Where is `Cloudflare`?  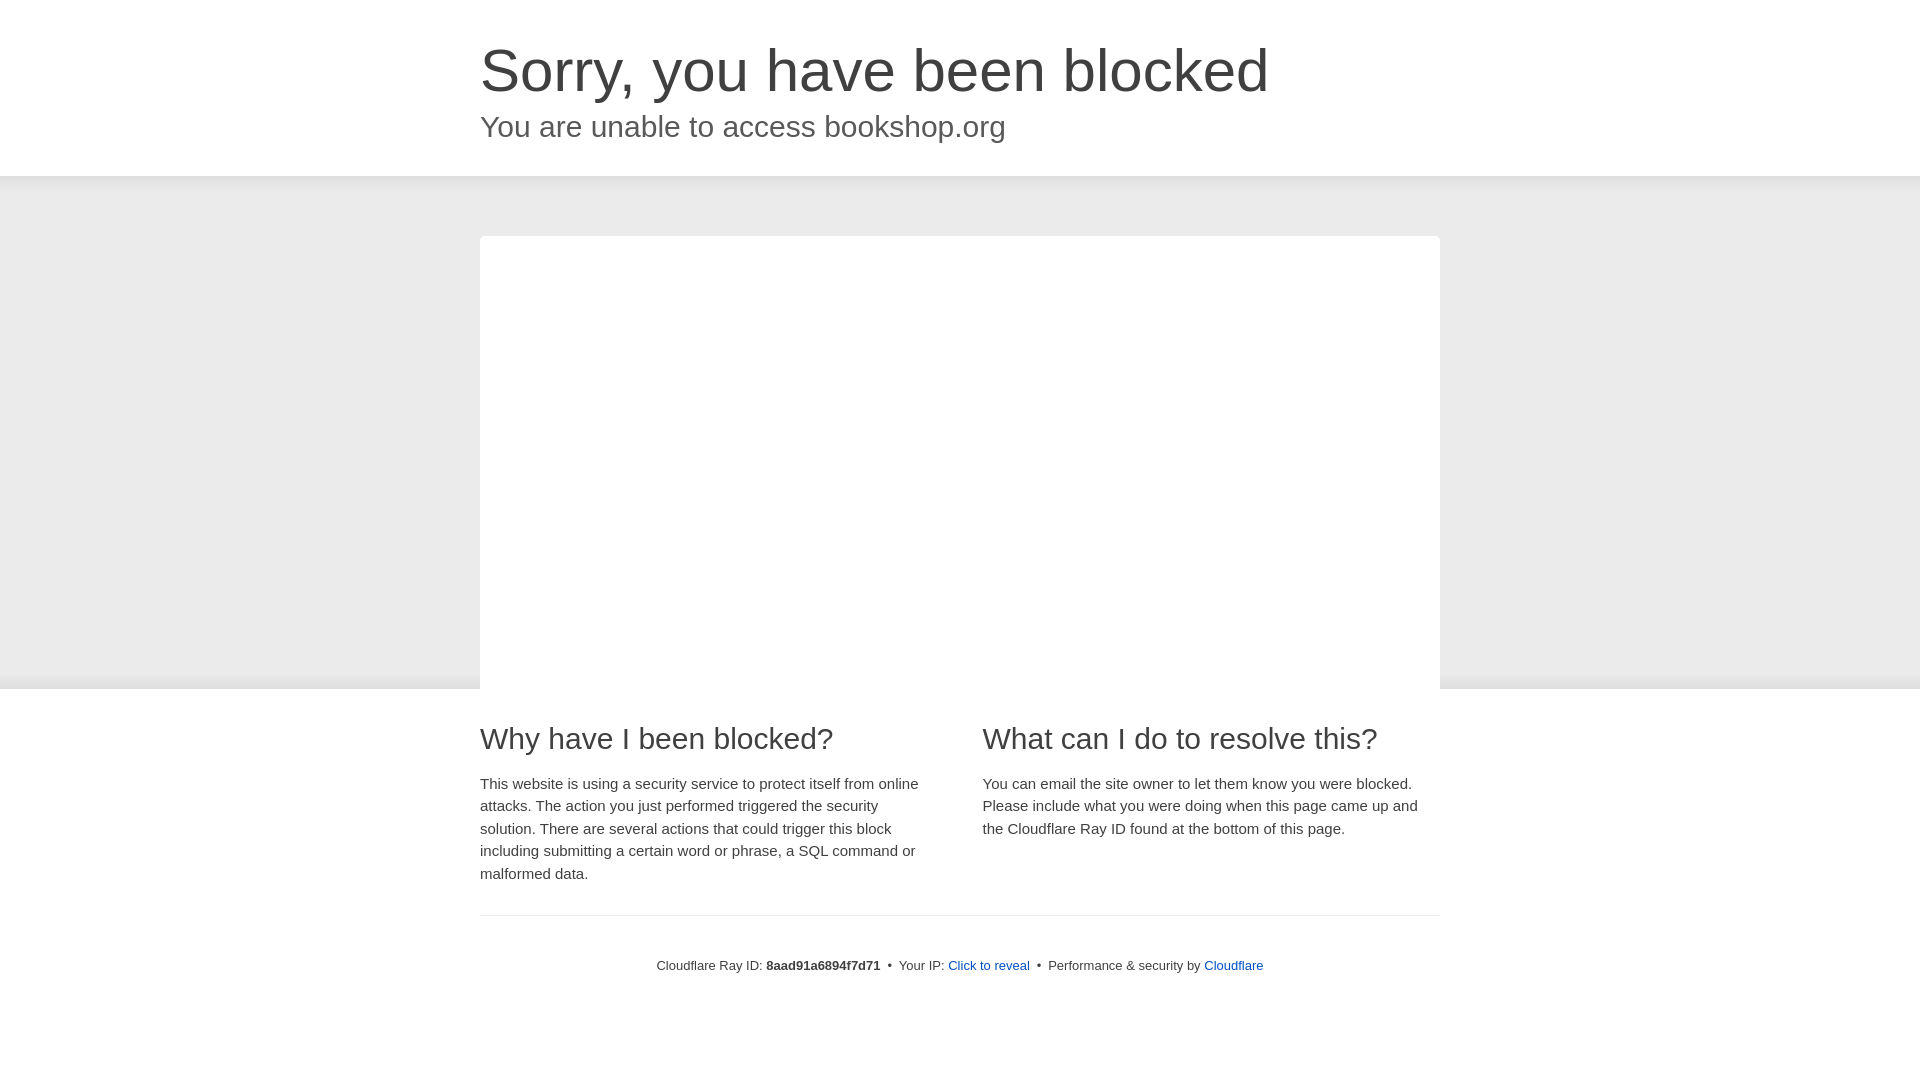 Cloudflare is located at coordinates (1233, 965).